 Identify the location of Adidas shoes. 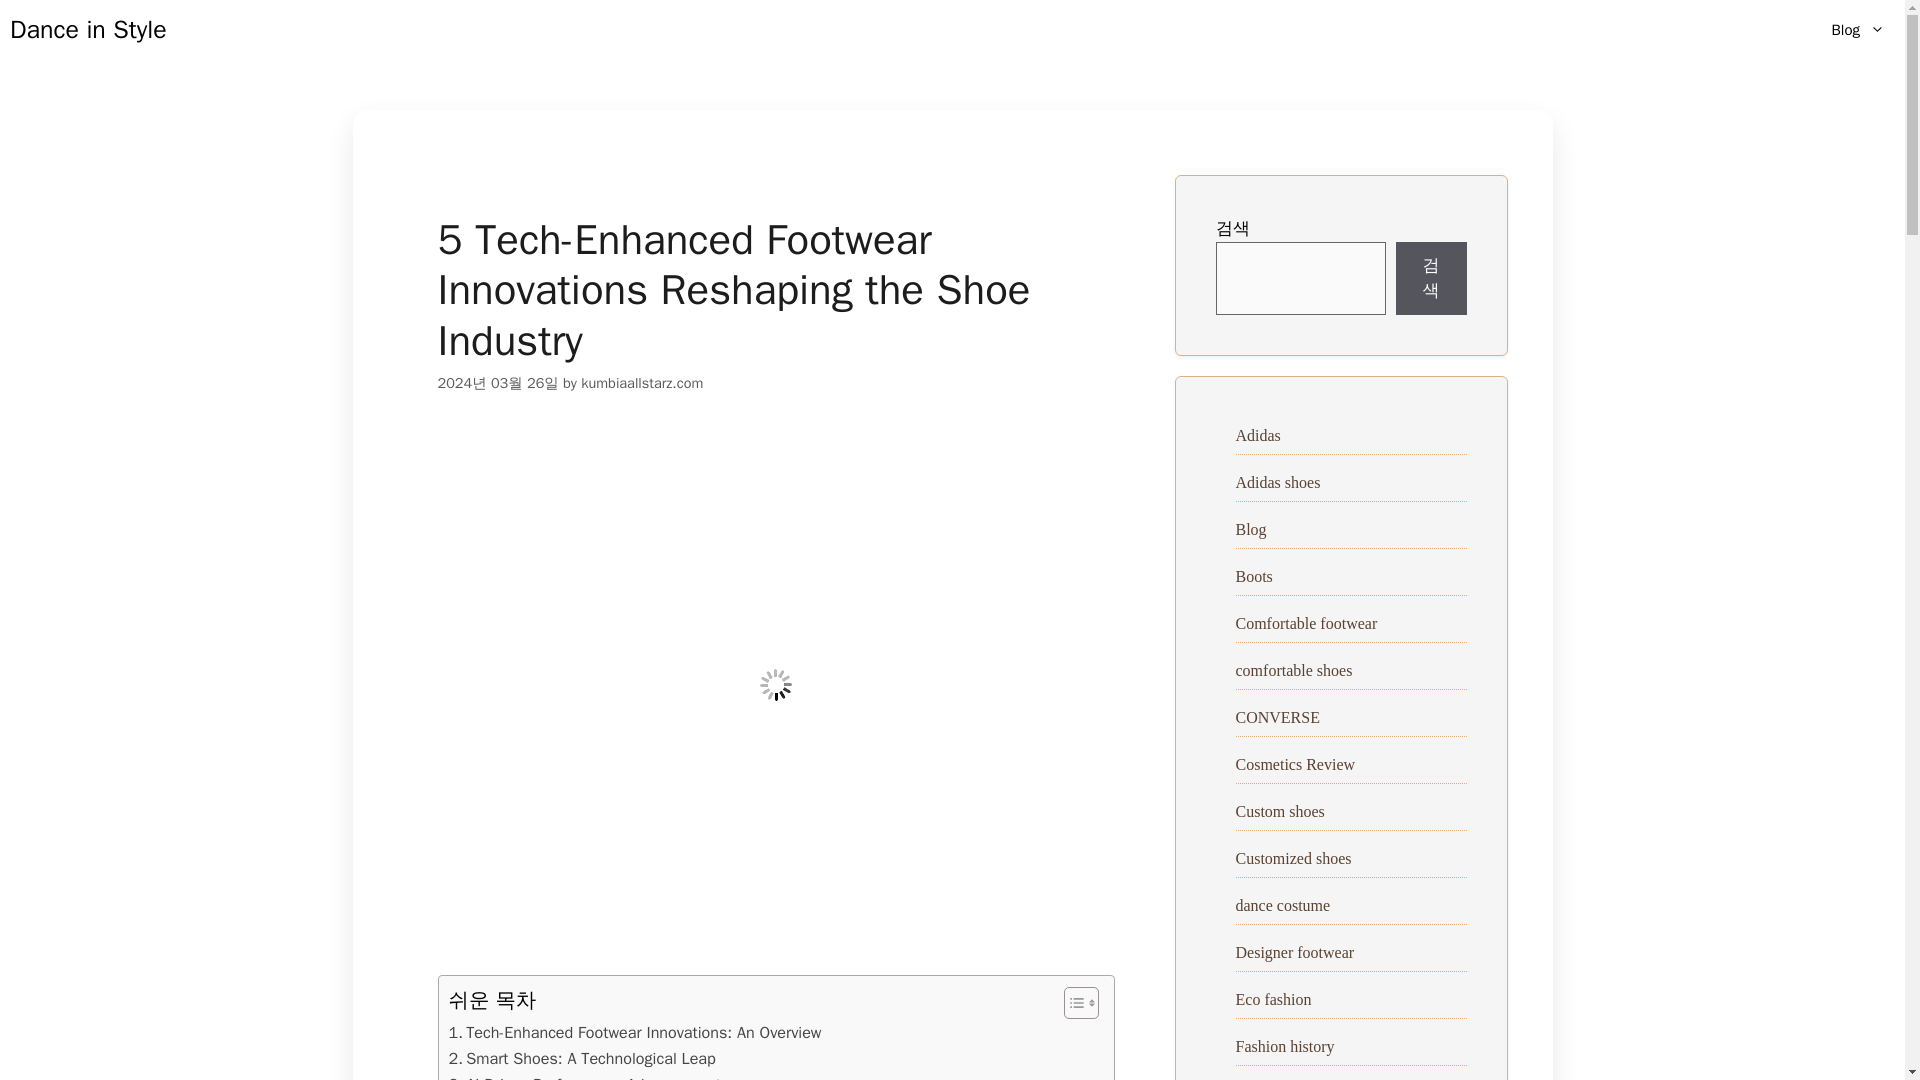
(1278, 482).